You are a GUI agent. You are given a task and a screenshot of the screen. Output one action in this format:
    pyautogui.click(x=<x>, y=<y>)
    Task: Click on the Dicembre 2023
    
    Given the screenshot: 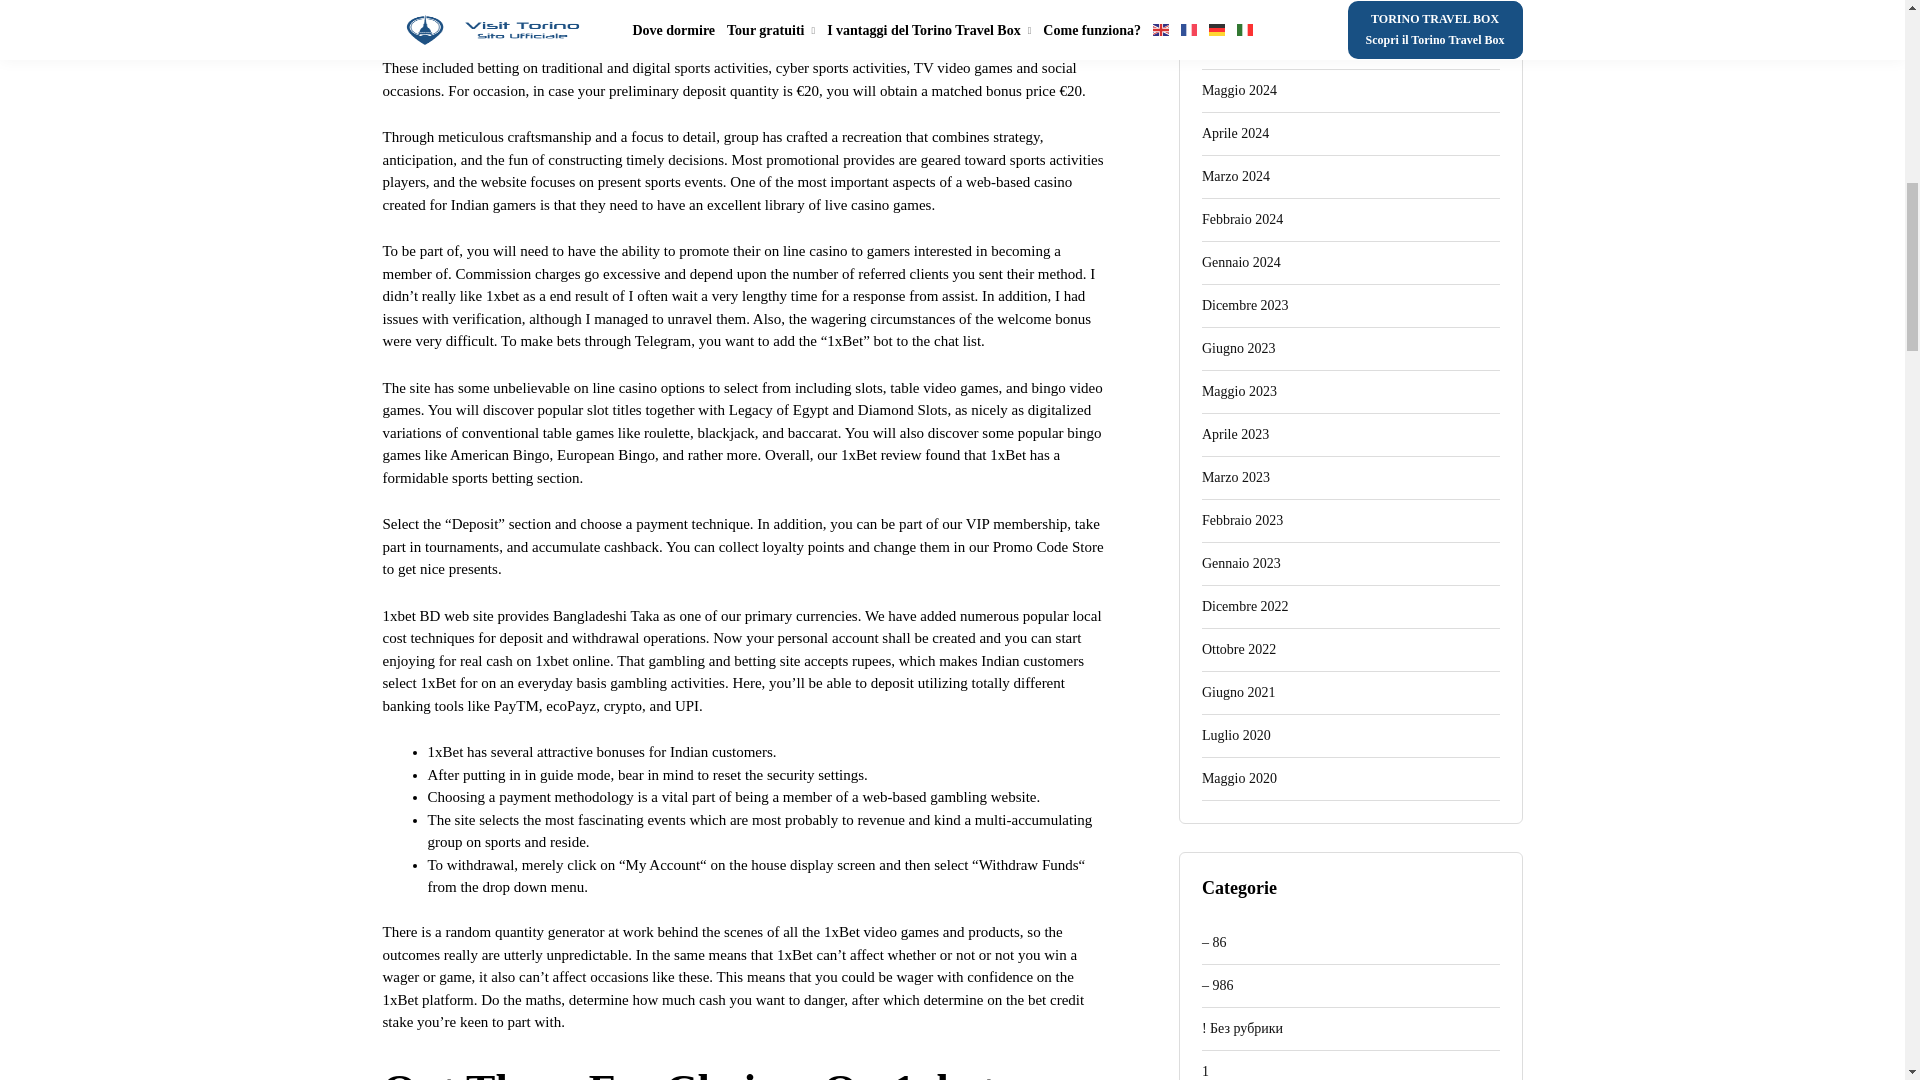 What is the action you would take?
    pyautogui.click(x=1350, y=306)
    